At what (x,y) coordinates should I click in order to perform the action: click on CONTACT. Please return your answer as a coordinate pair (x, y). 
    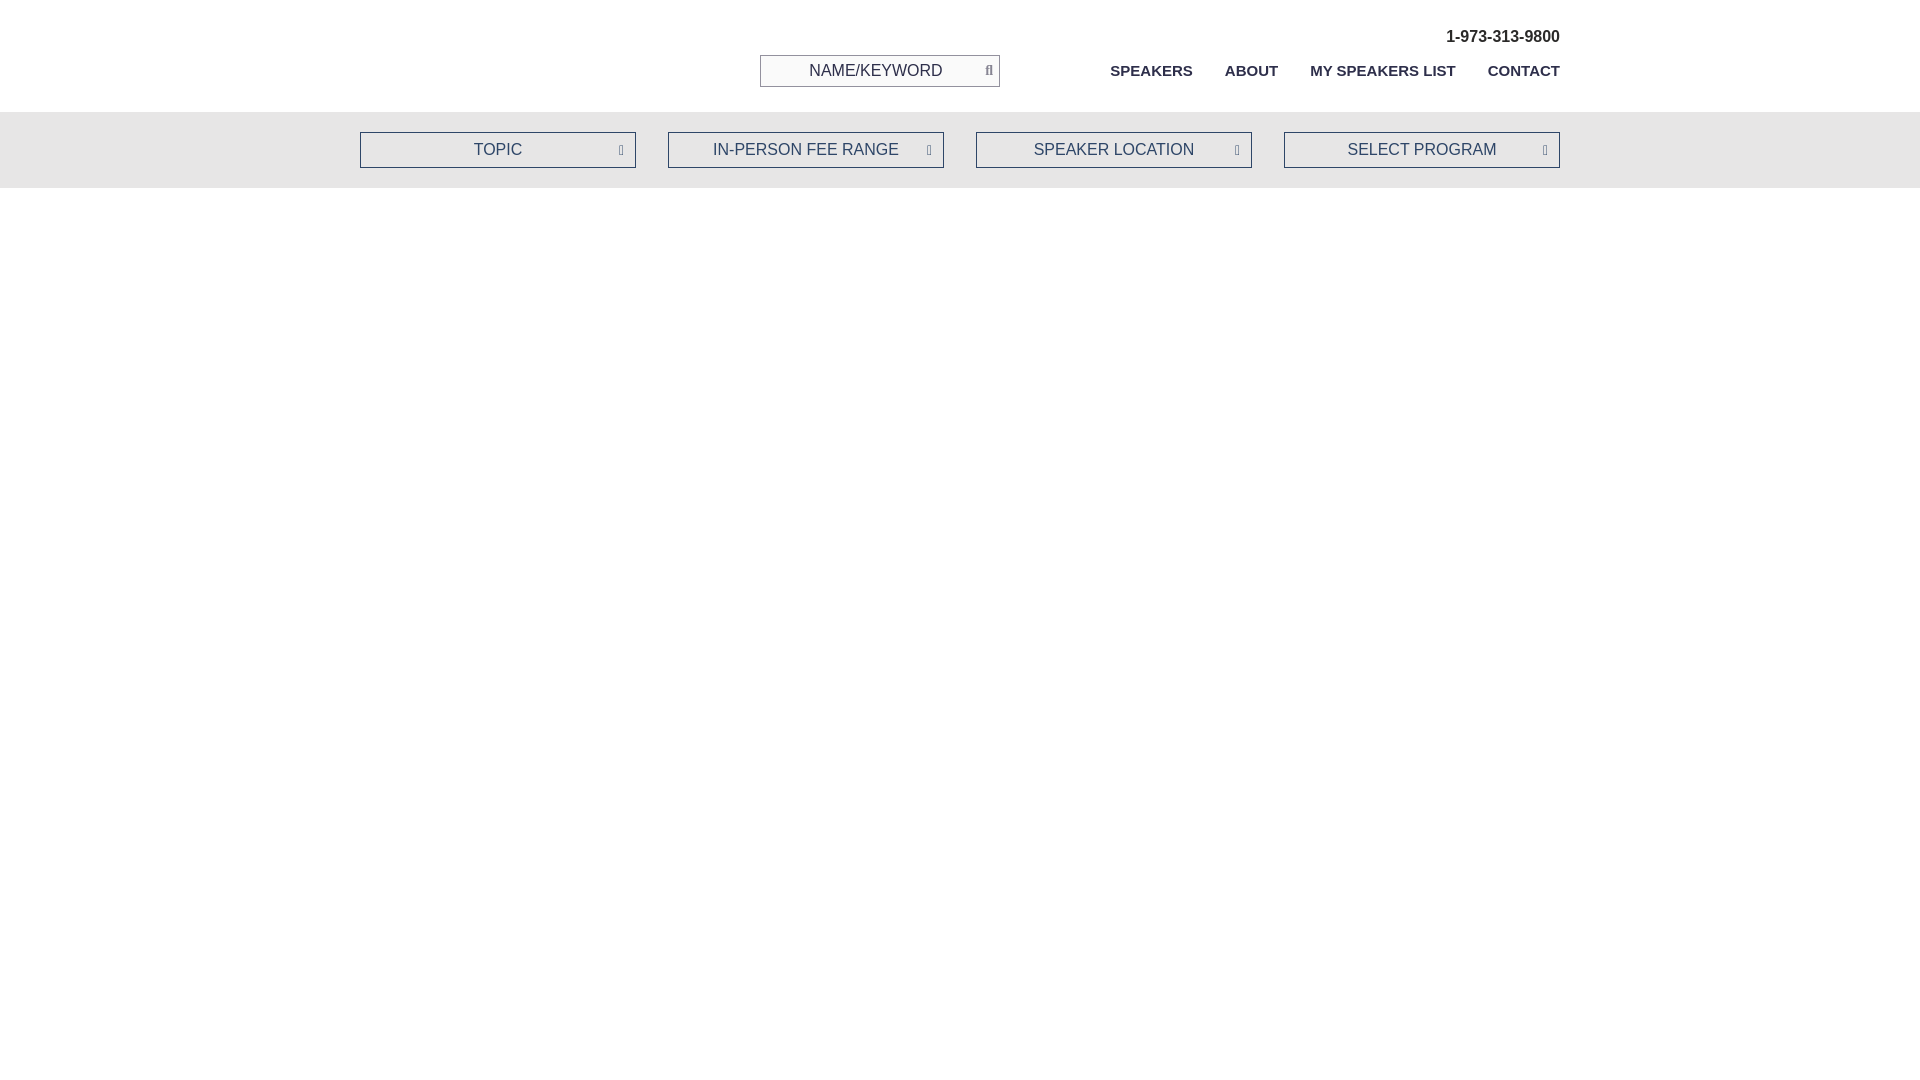
    Looking at the image, I should click on (1524, 70).